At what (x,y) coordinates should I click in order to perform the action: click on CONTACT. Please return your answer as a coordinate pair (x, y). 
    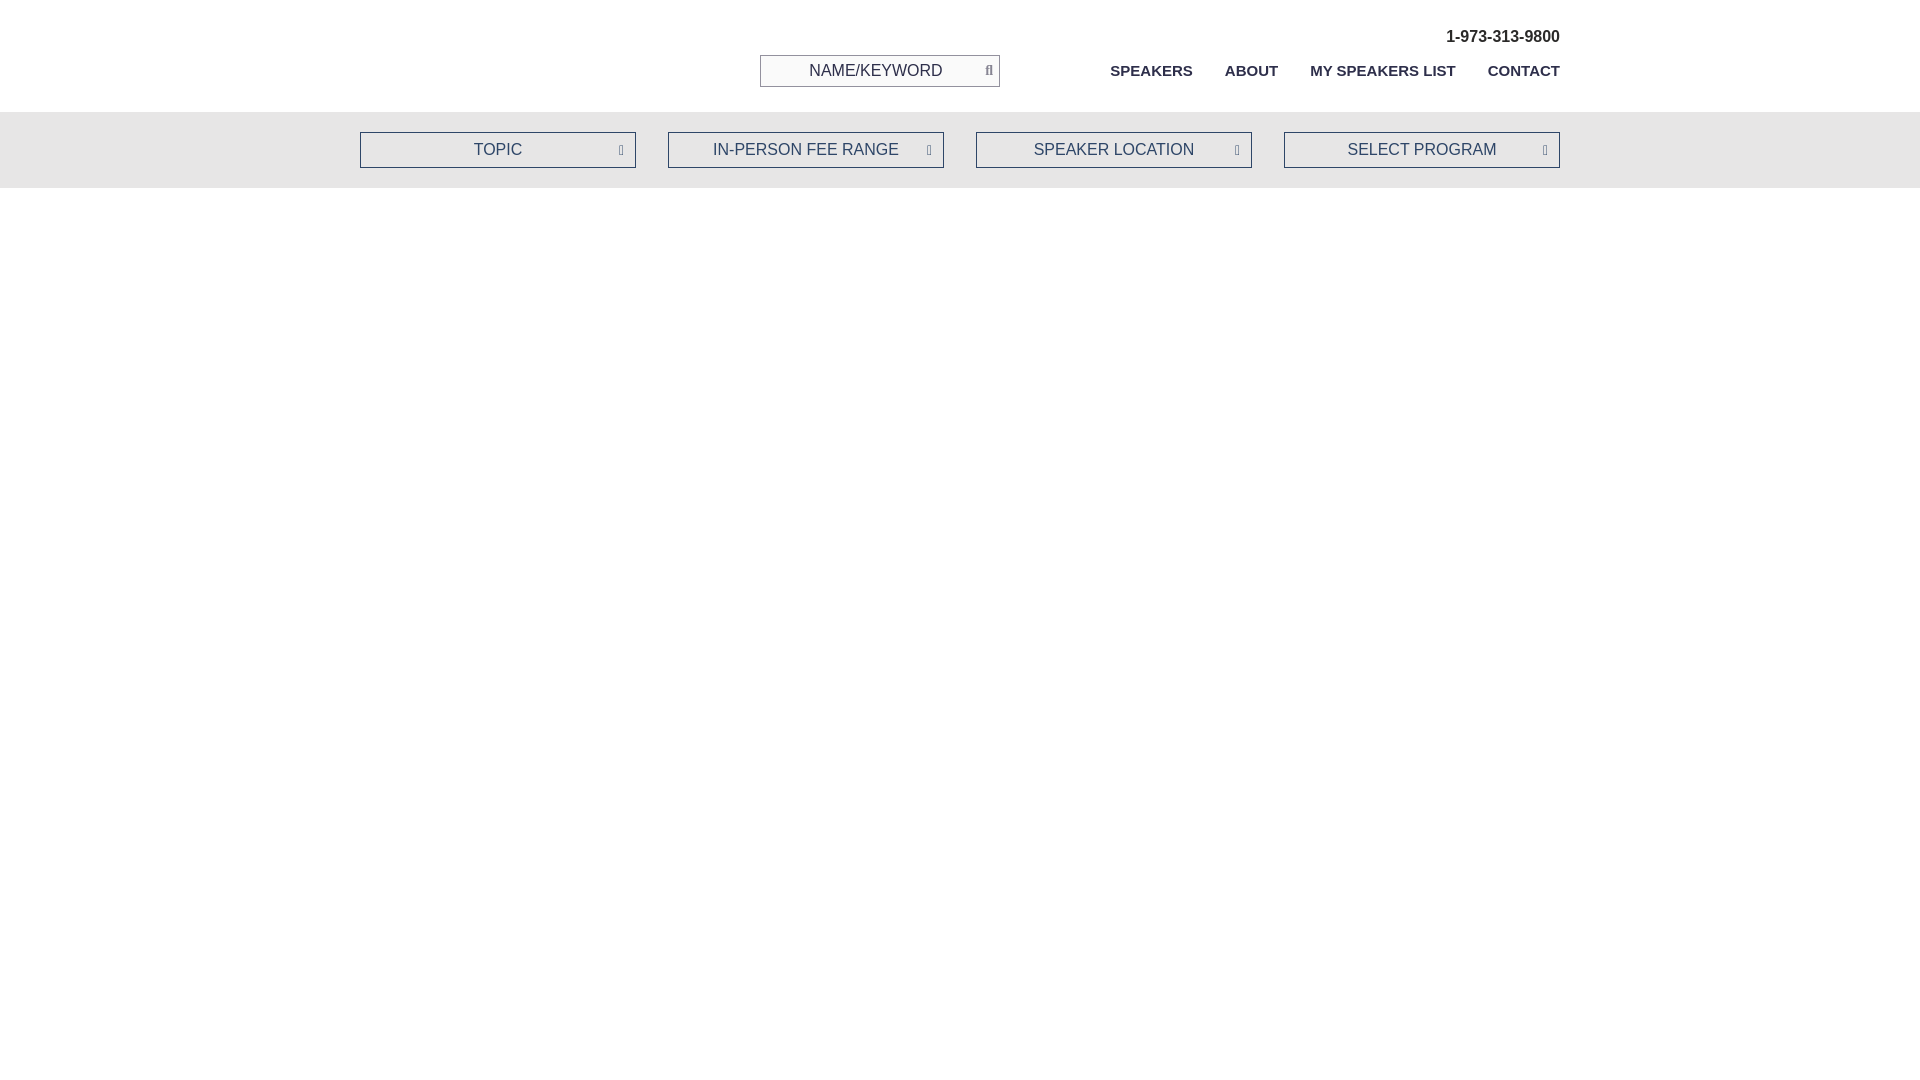
    Looking at the image, I should click on (1524, 70).